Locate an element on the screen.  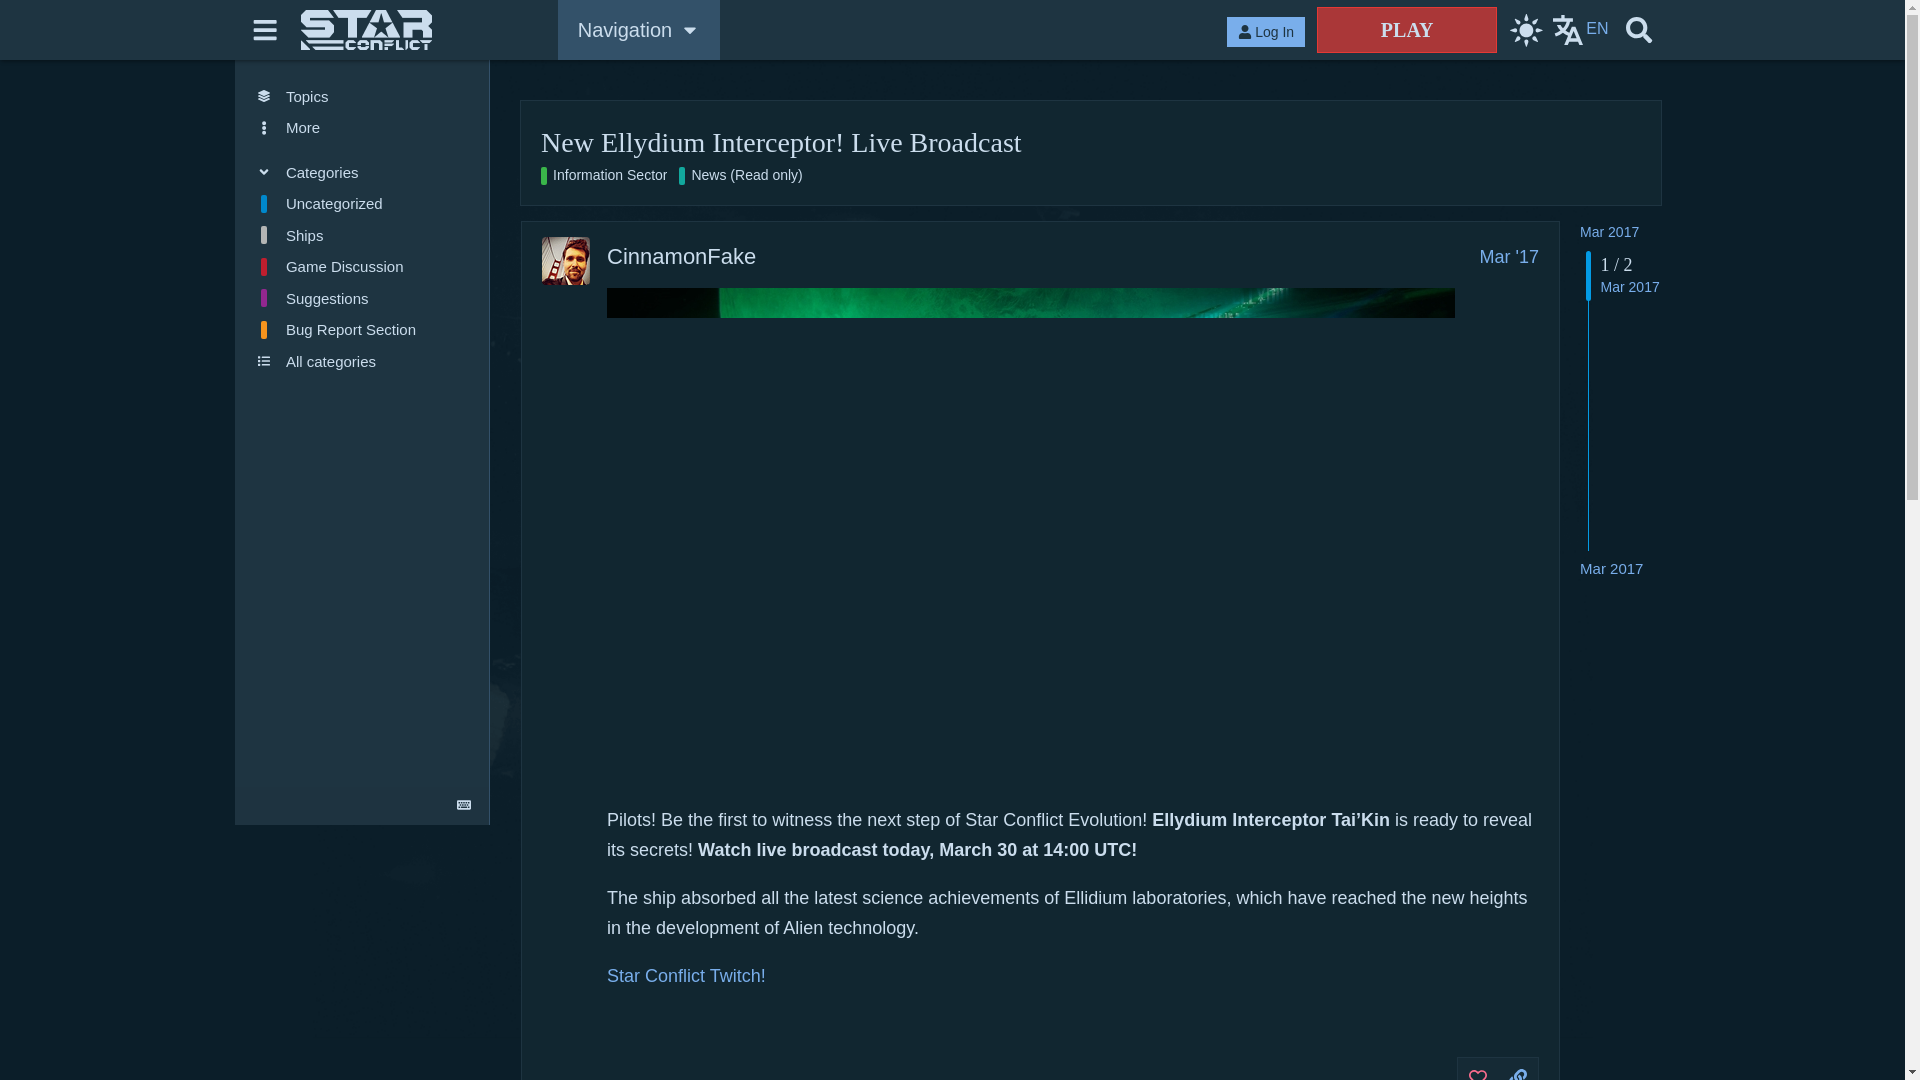
All topics is located at coordinates (362, 96).